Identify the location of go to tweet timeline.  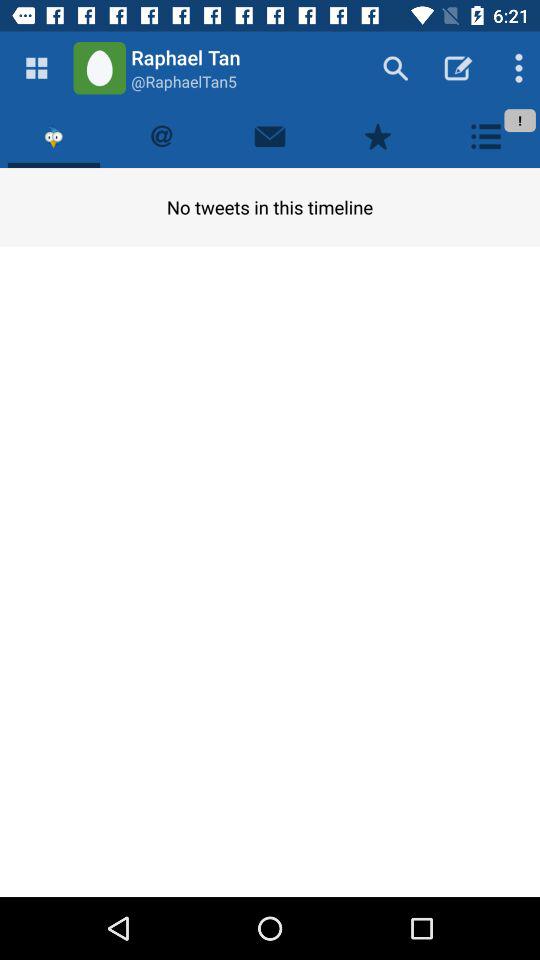
(54, 136).